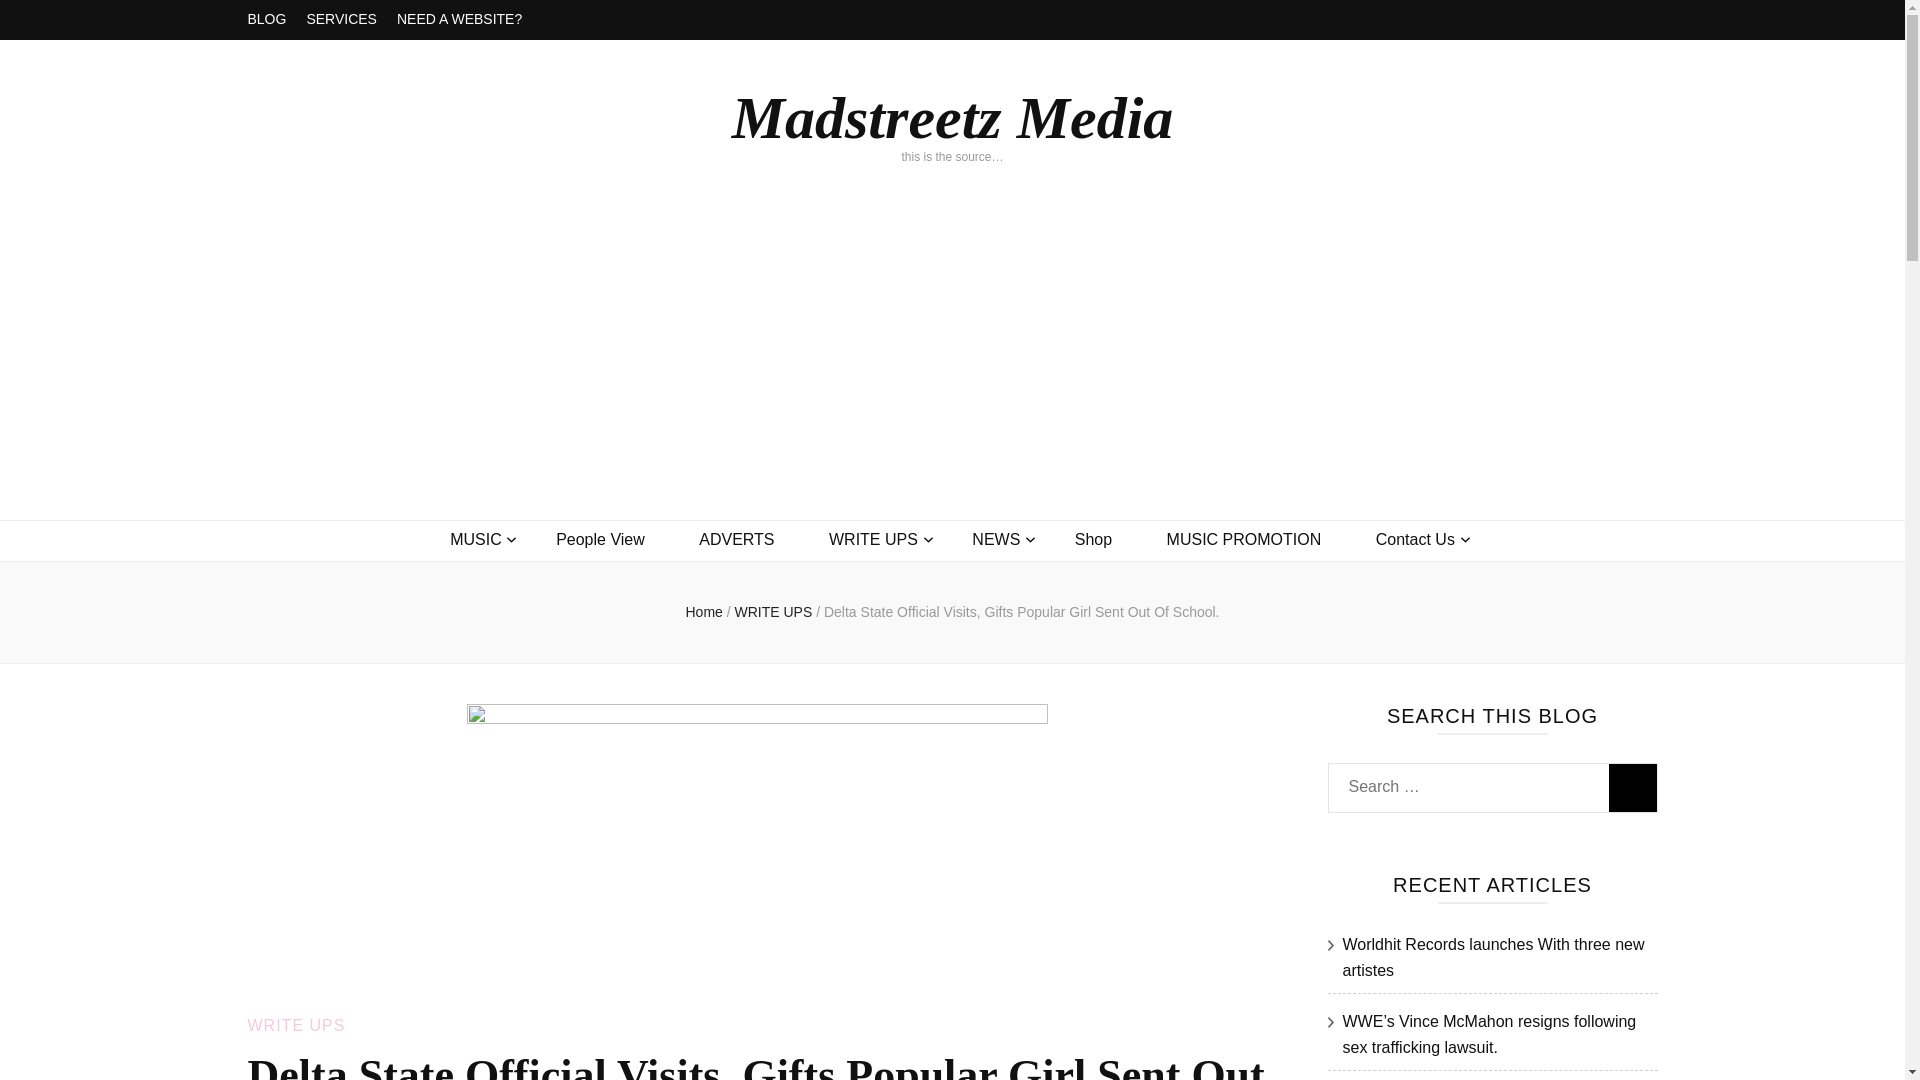  Describe the element at coordinates (873, 540) in the screenshot. I see `WRITE UPS` at that location.